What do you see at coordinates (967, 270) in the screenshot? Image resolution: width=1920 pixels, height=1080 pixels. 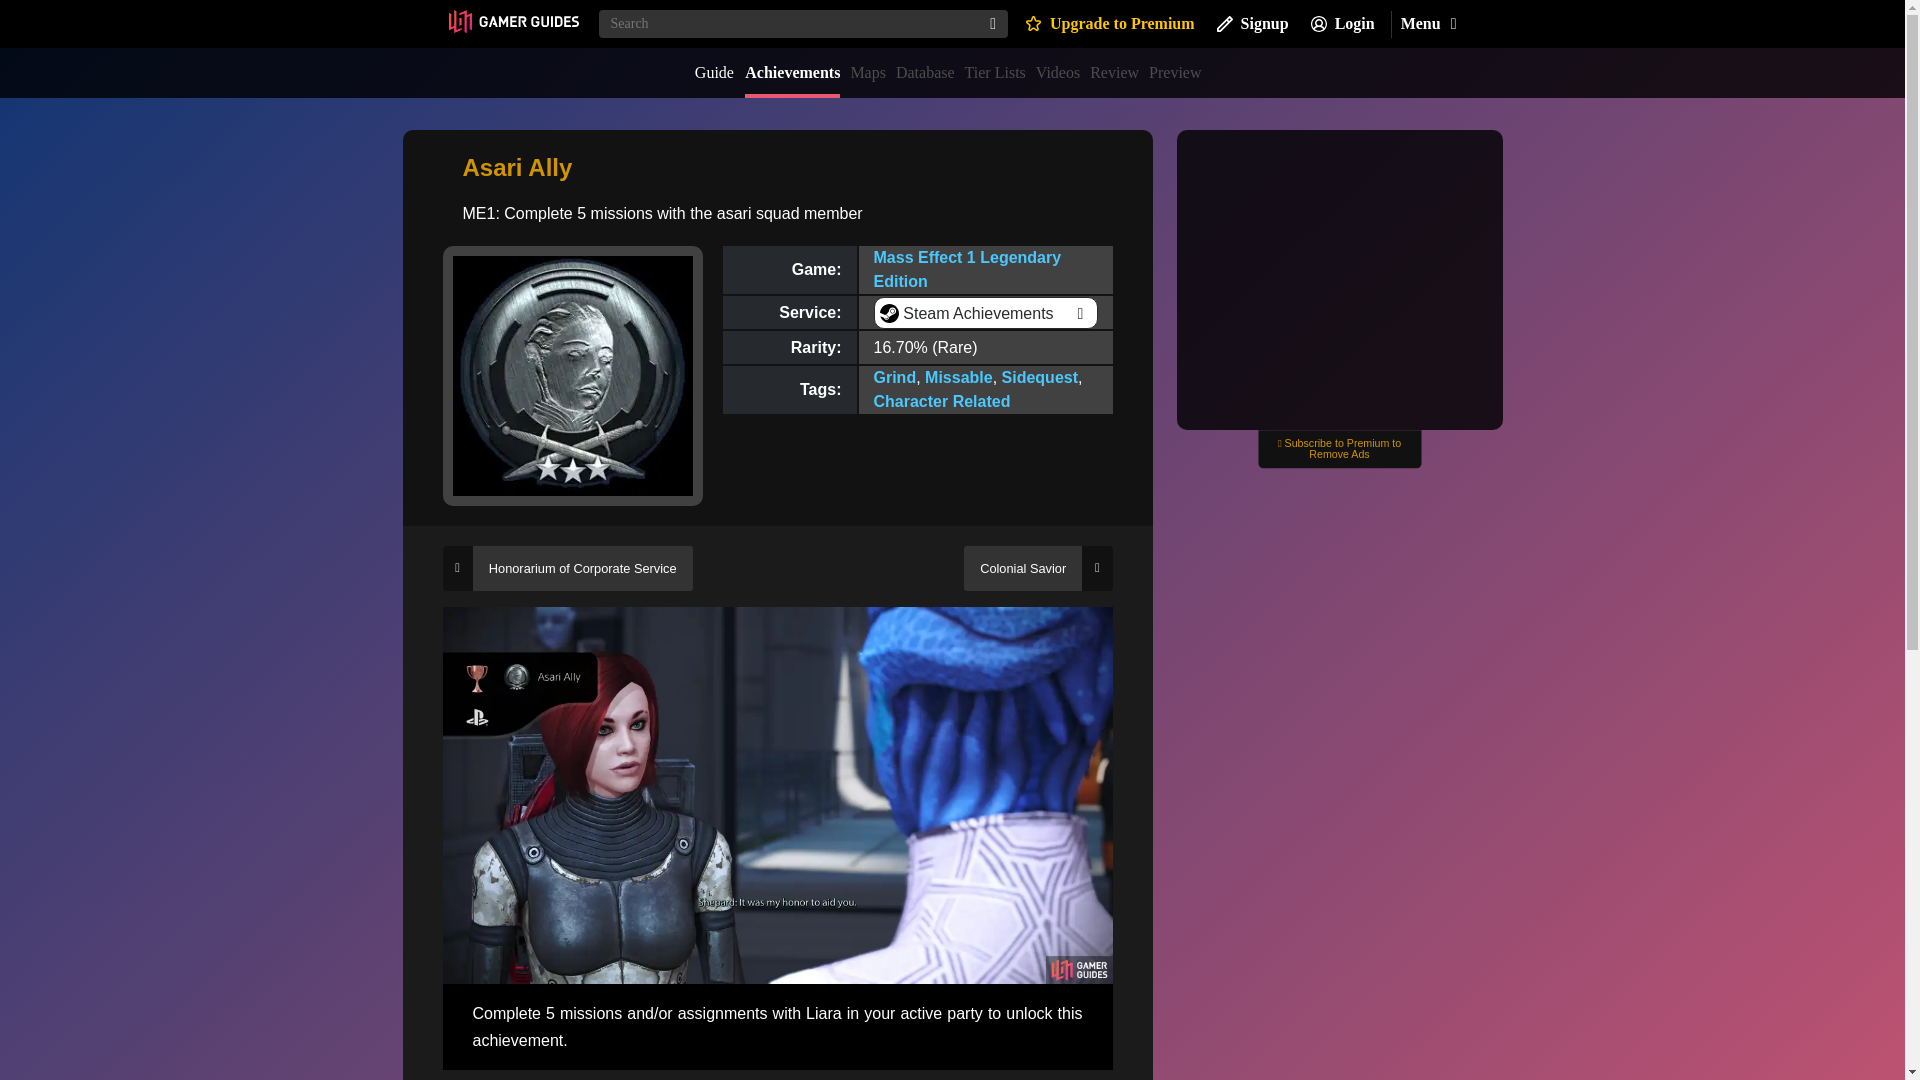 I see `Mass Effect 1 Legendary Edition` at bounding box center [967, 270].